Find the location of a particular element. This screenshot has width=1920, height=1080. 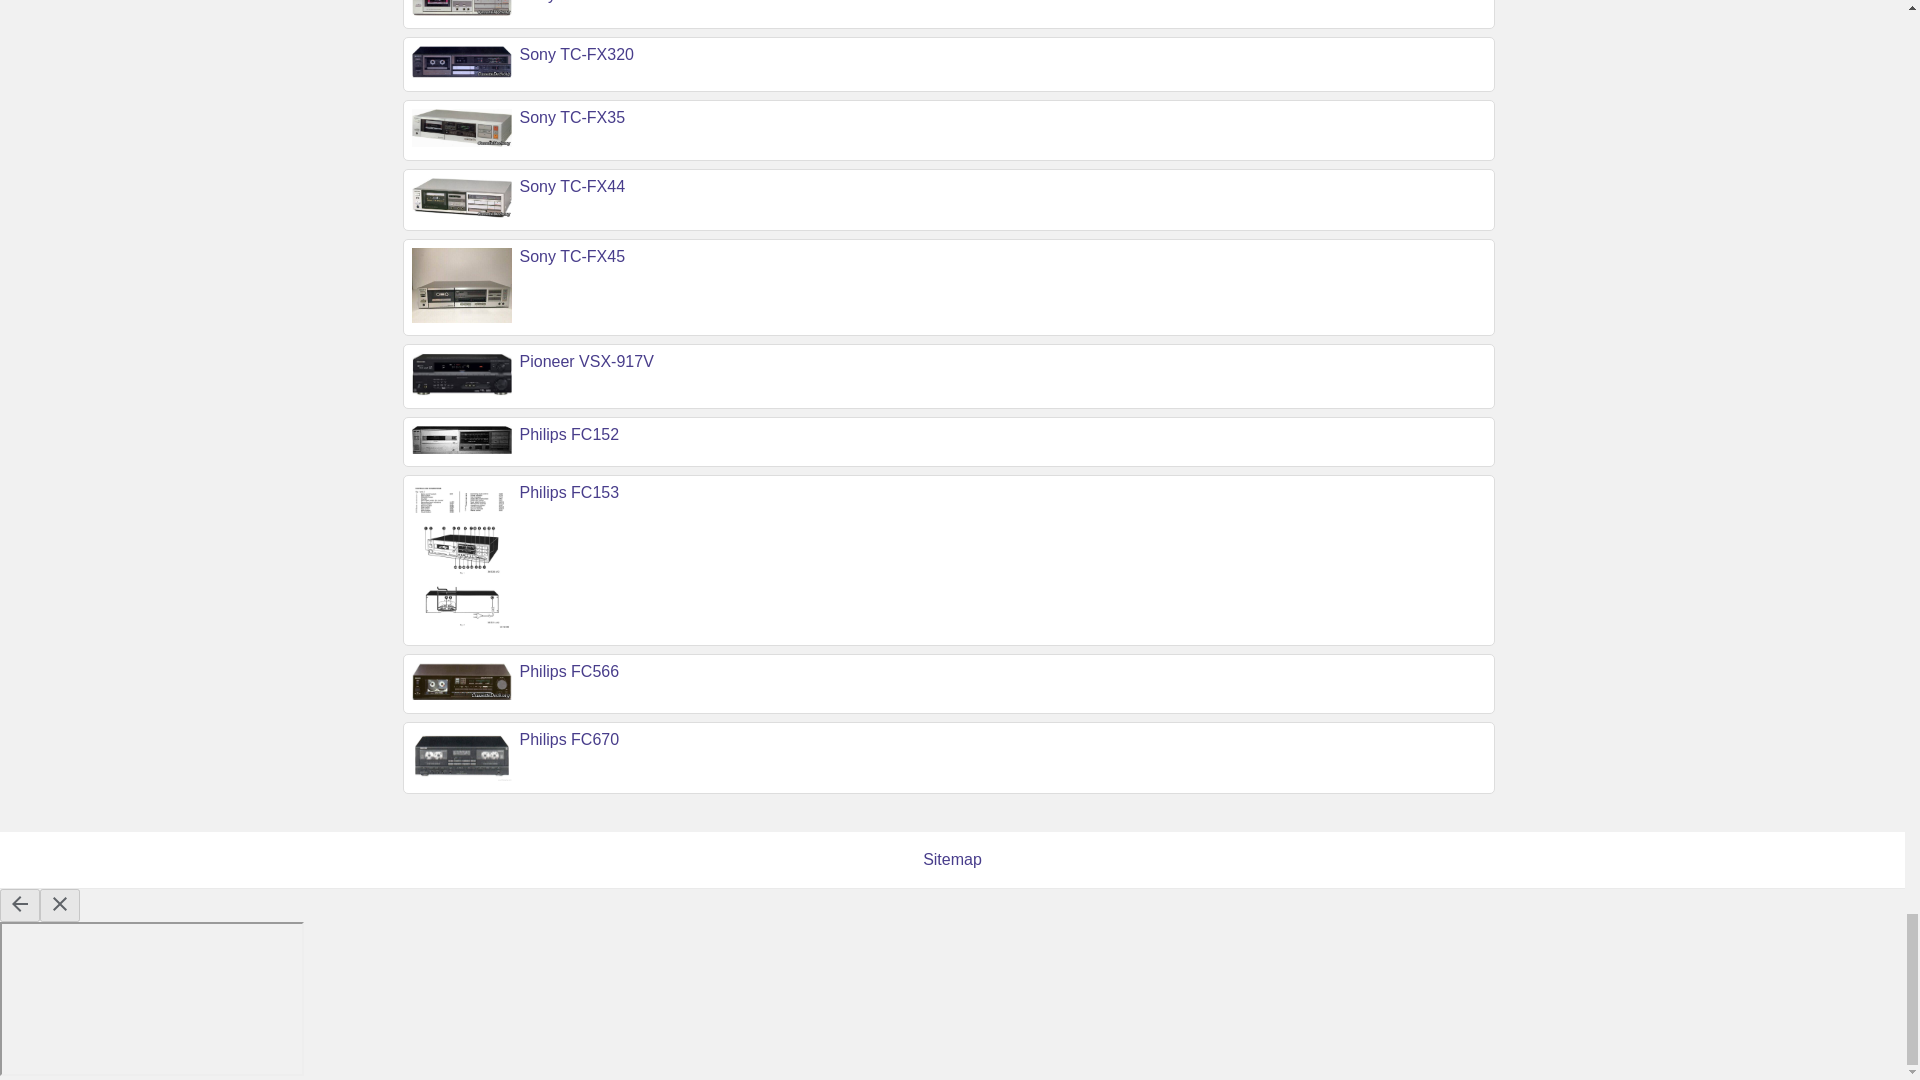

Philips FC153 is located at coordinates (570, 492).